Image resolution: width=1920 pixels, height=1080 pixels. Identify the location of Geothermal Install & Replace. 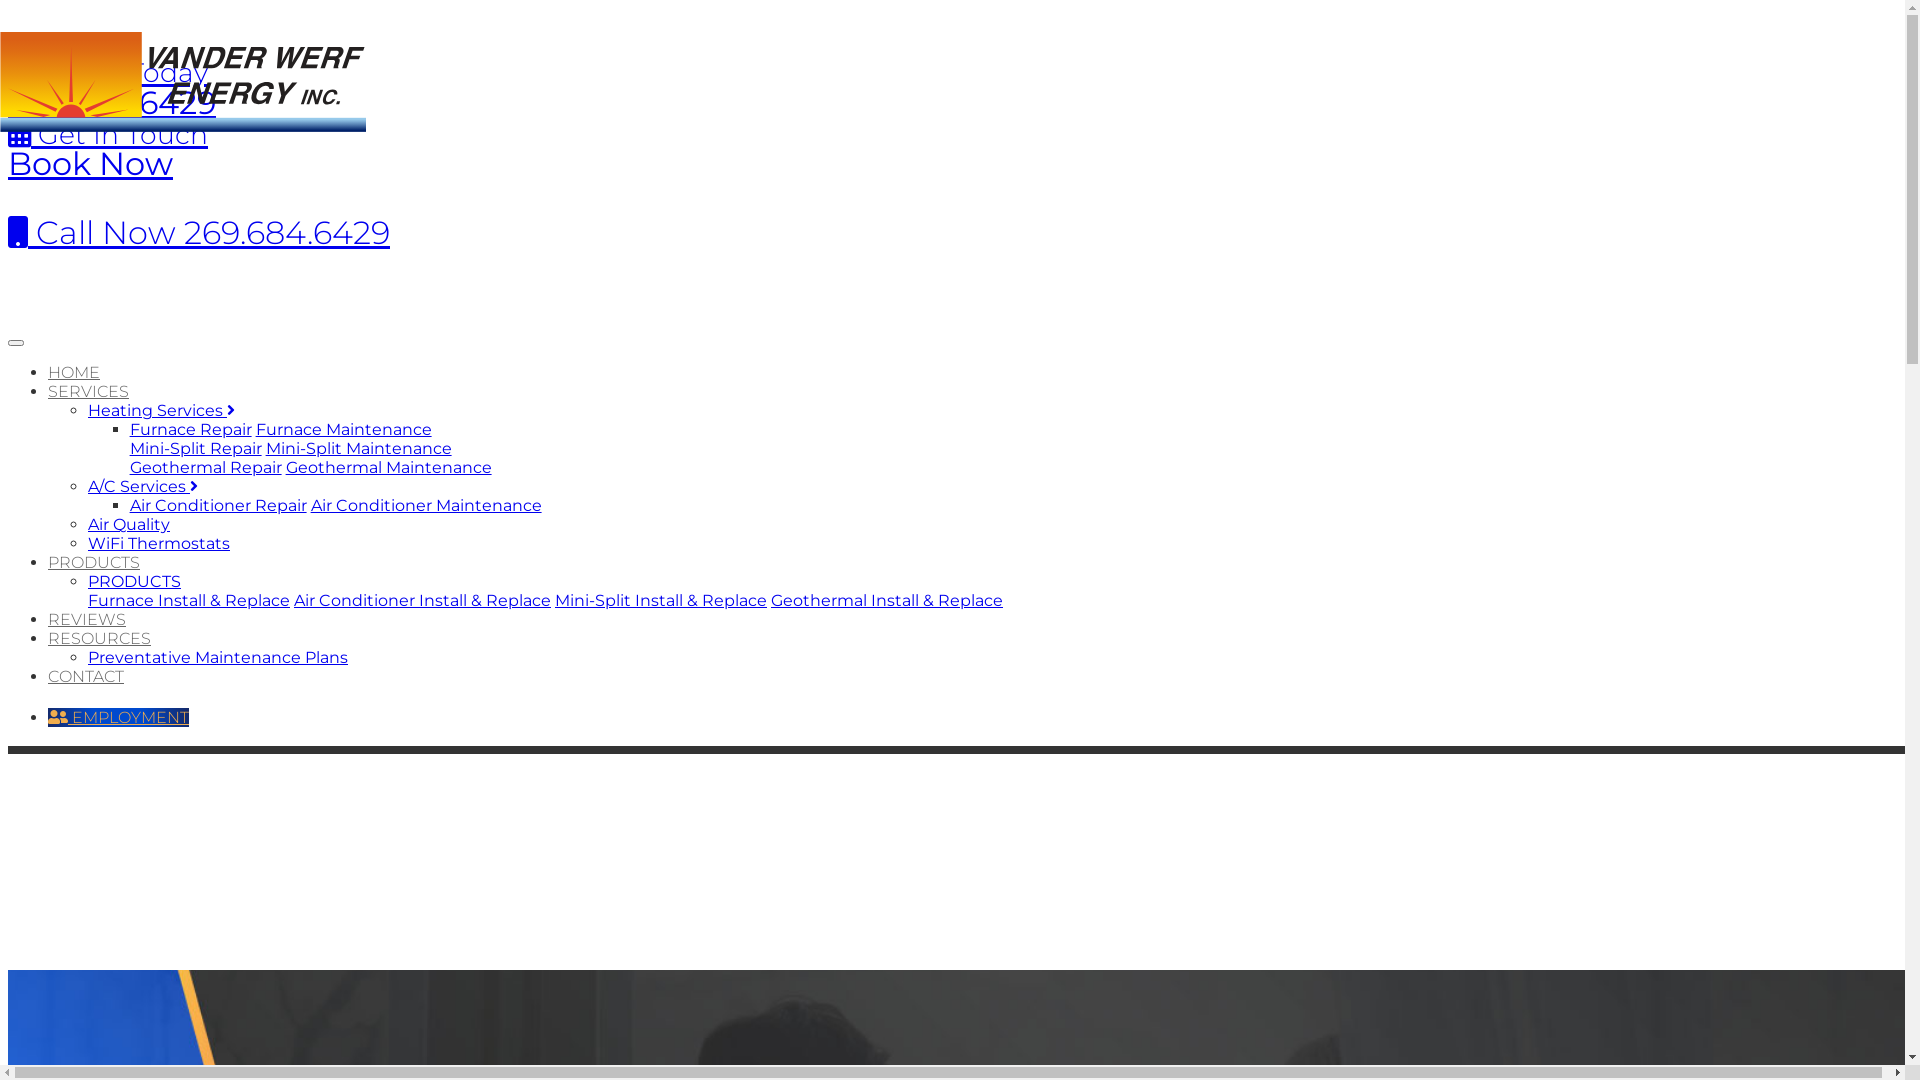
(886, 600).